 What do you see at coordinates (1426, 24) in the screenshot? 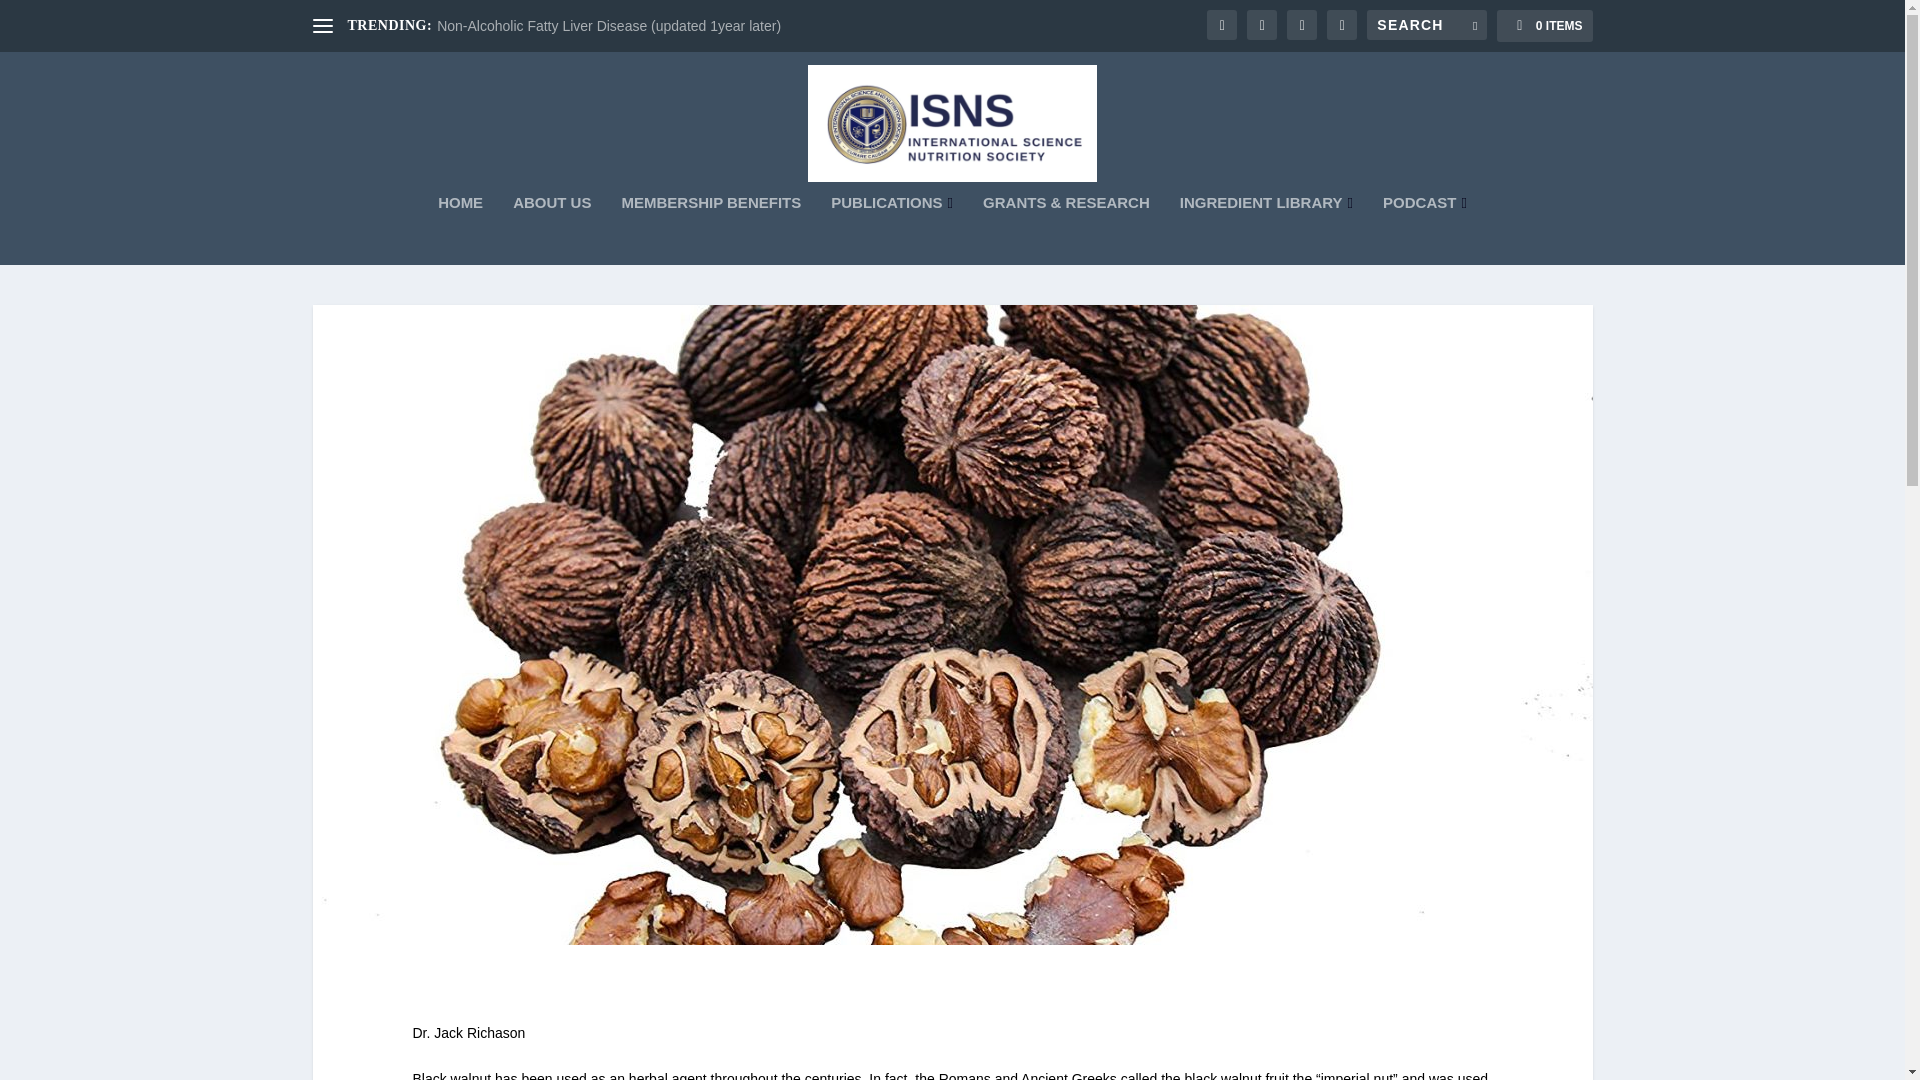
I see `Search for:` at bounding box center [1426, 24].